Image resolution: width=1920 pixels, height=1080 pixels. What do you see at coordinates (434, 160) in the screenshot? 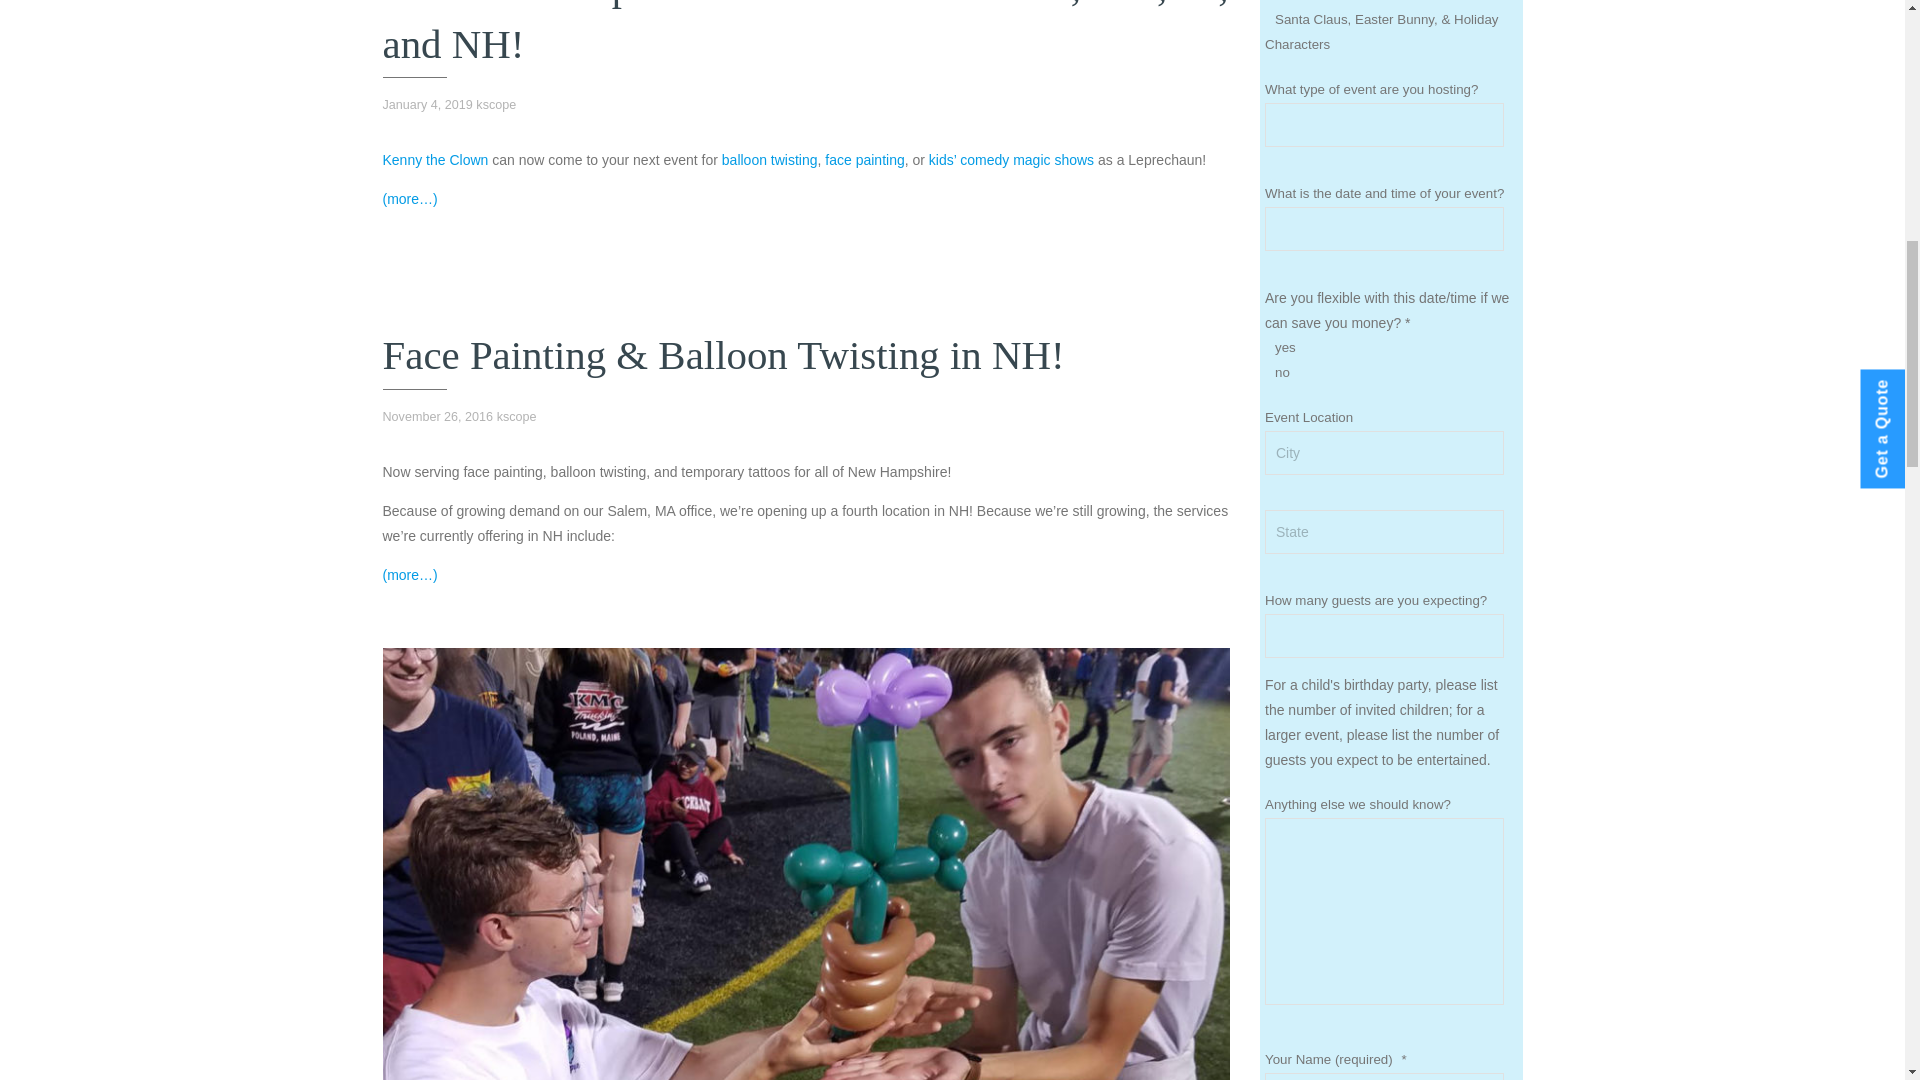
I see `Kenny the Clown` at bounding box center [434, 160].